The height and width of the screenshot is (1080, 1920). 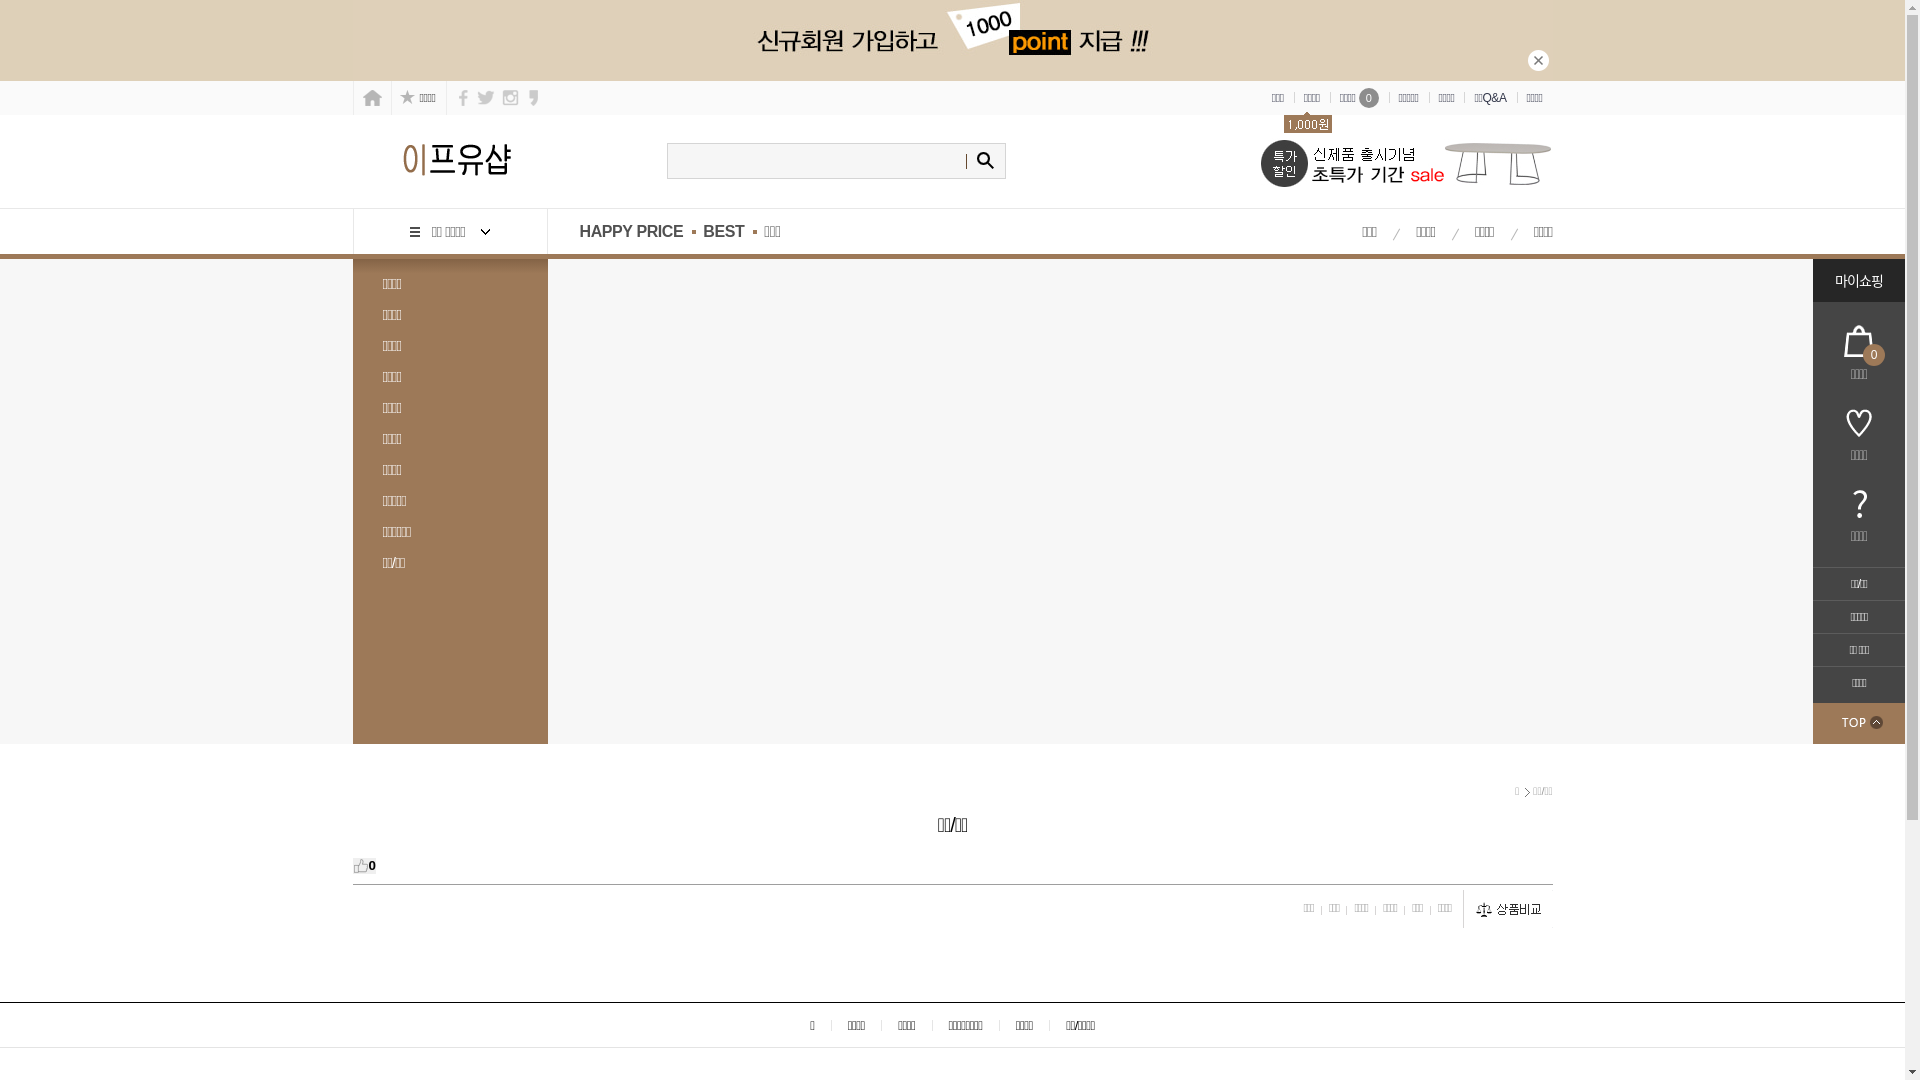 What do you see at coordinates (621, 232) in the screenshot?
I see `HAPPY PRICE` at bounding box center [621, 232].